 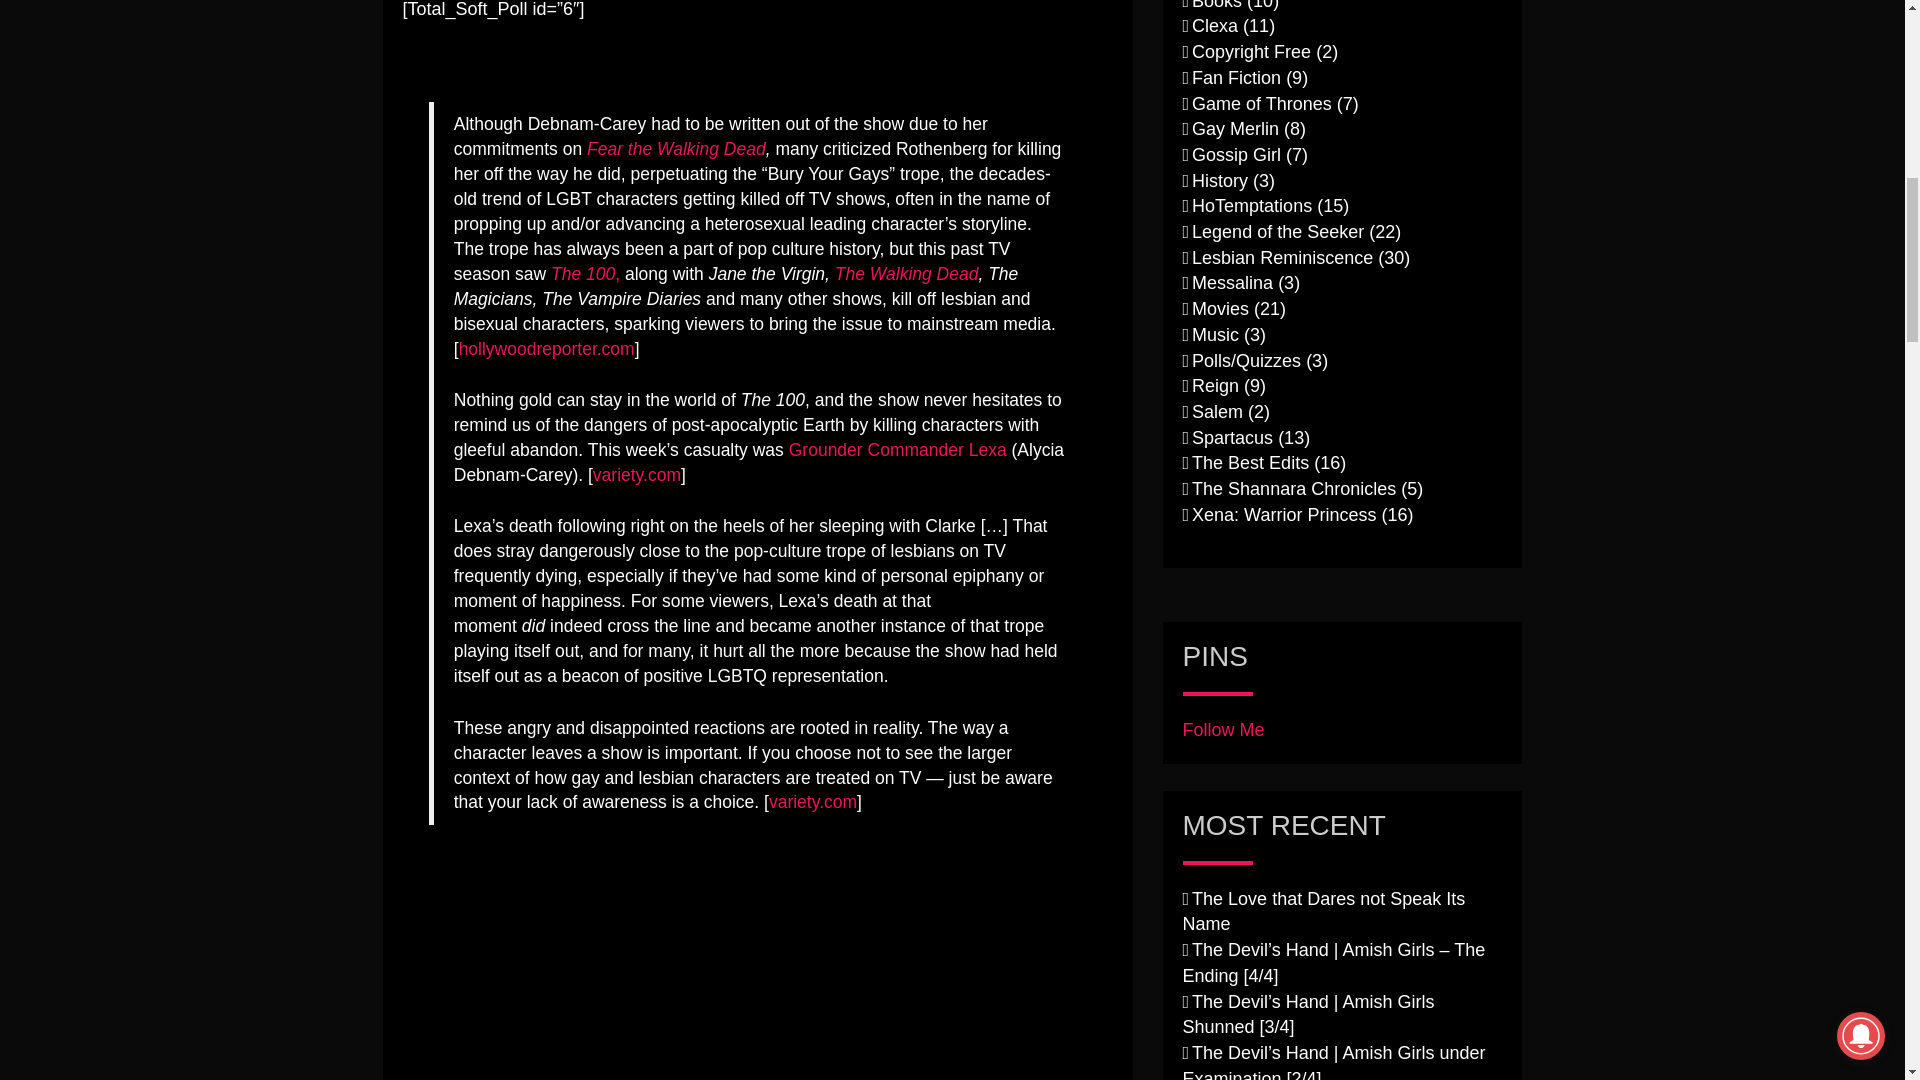 What do you see at coordinates (546, 348) in the screenshot?
I see `hollywoodreporter.com` at bounding box center [546, 348].